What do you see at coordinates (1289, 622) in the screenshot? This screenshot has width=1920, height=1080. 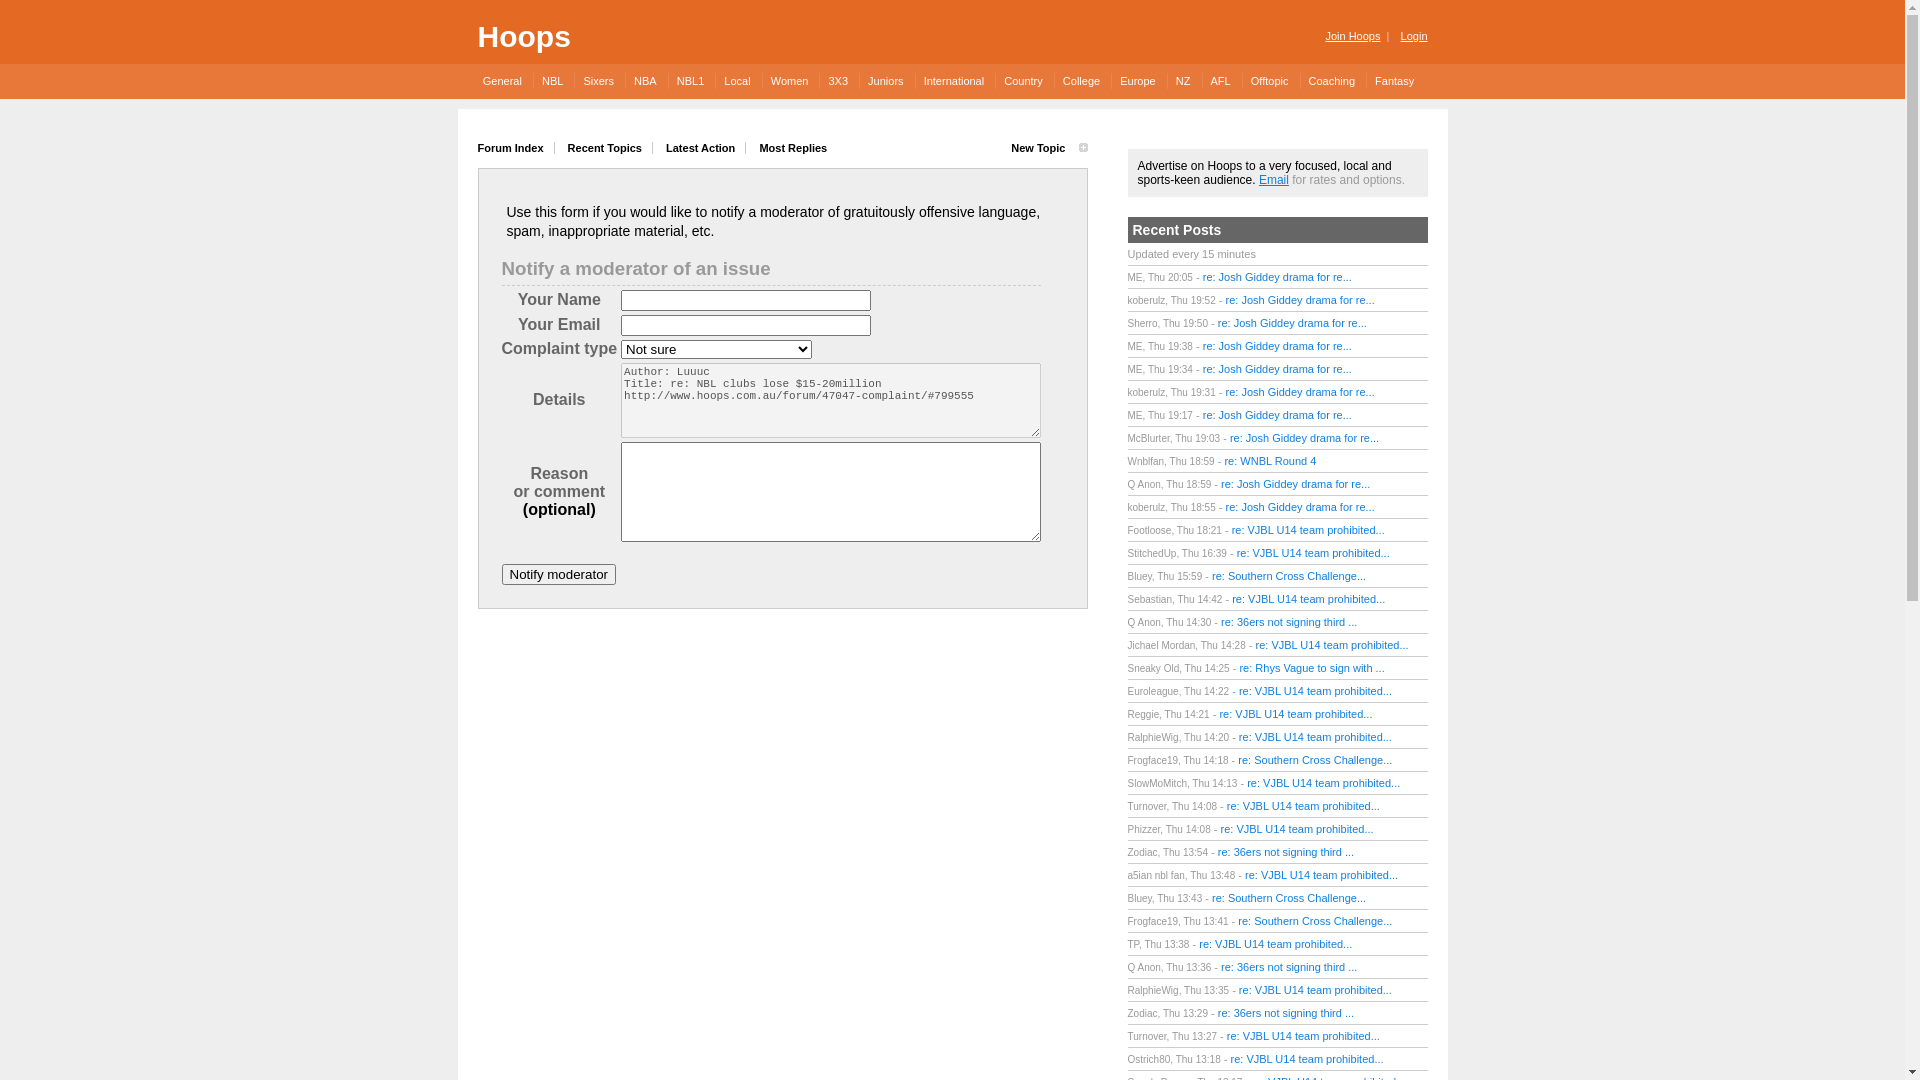 I see `re: 36ers not signing third ...` at bounding box center [1289, 622].